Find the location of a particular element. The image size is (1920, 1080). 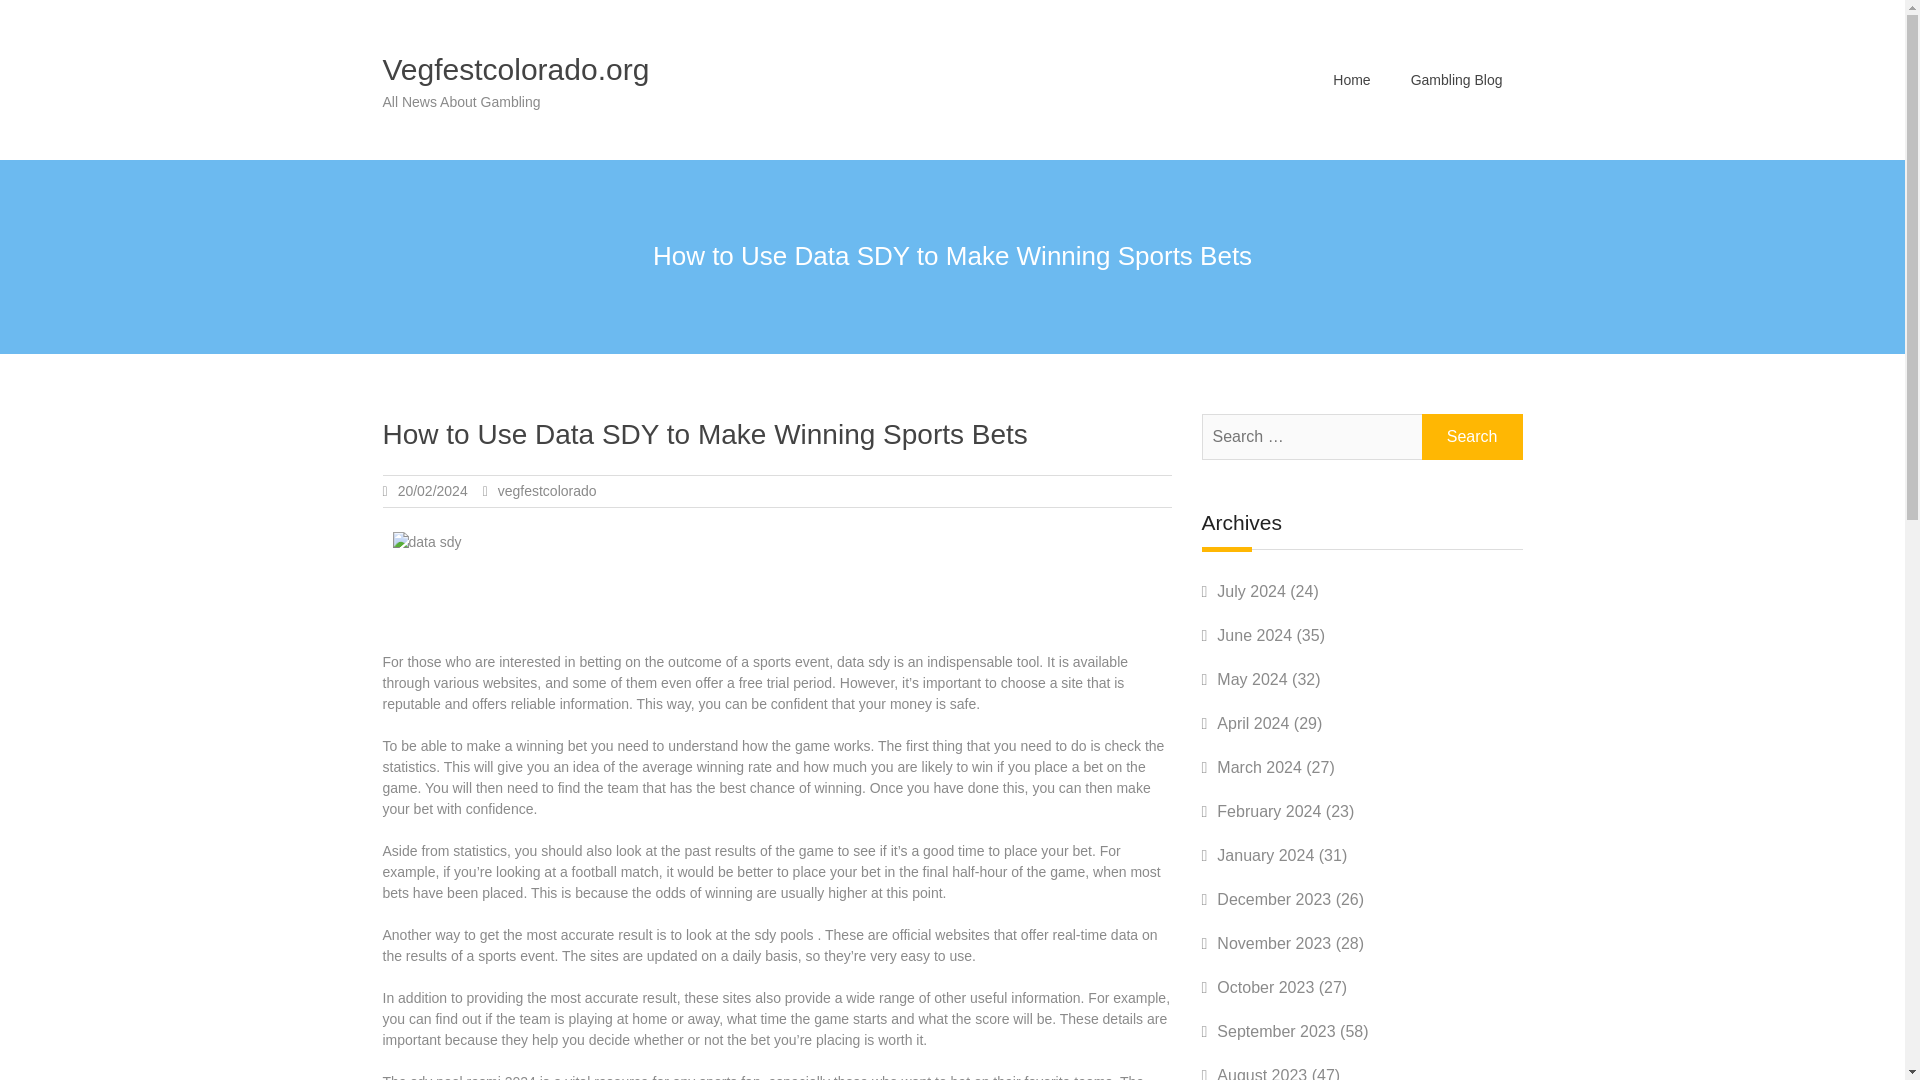

September 2023 is located at coordinates (1276, 1031).